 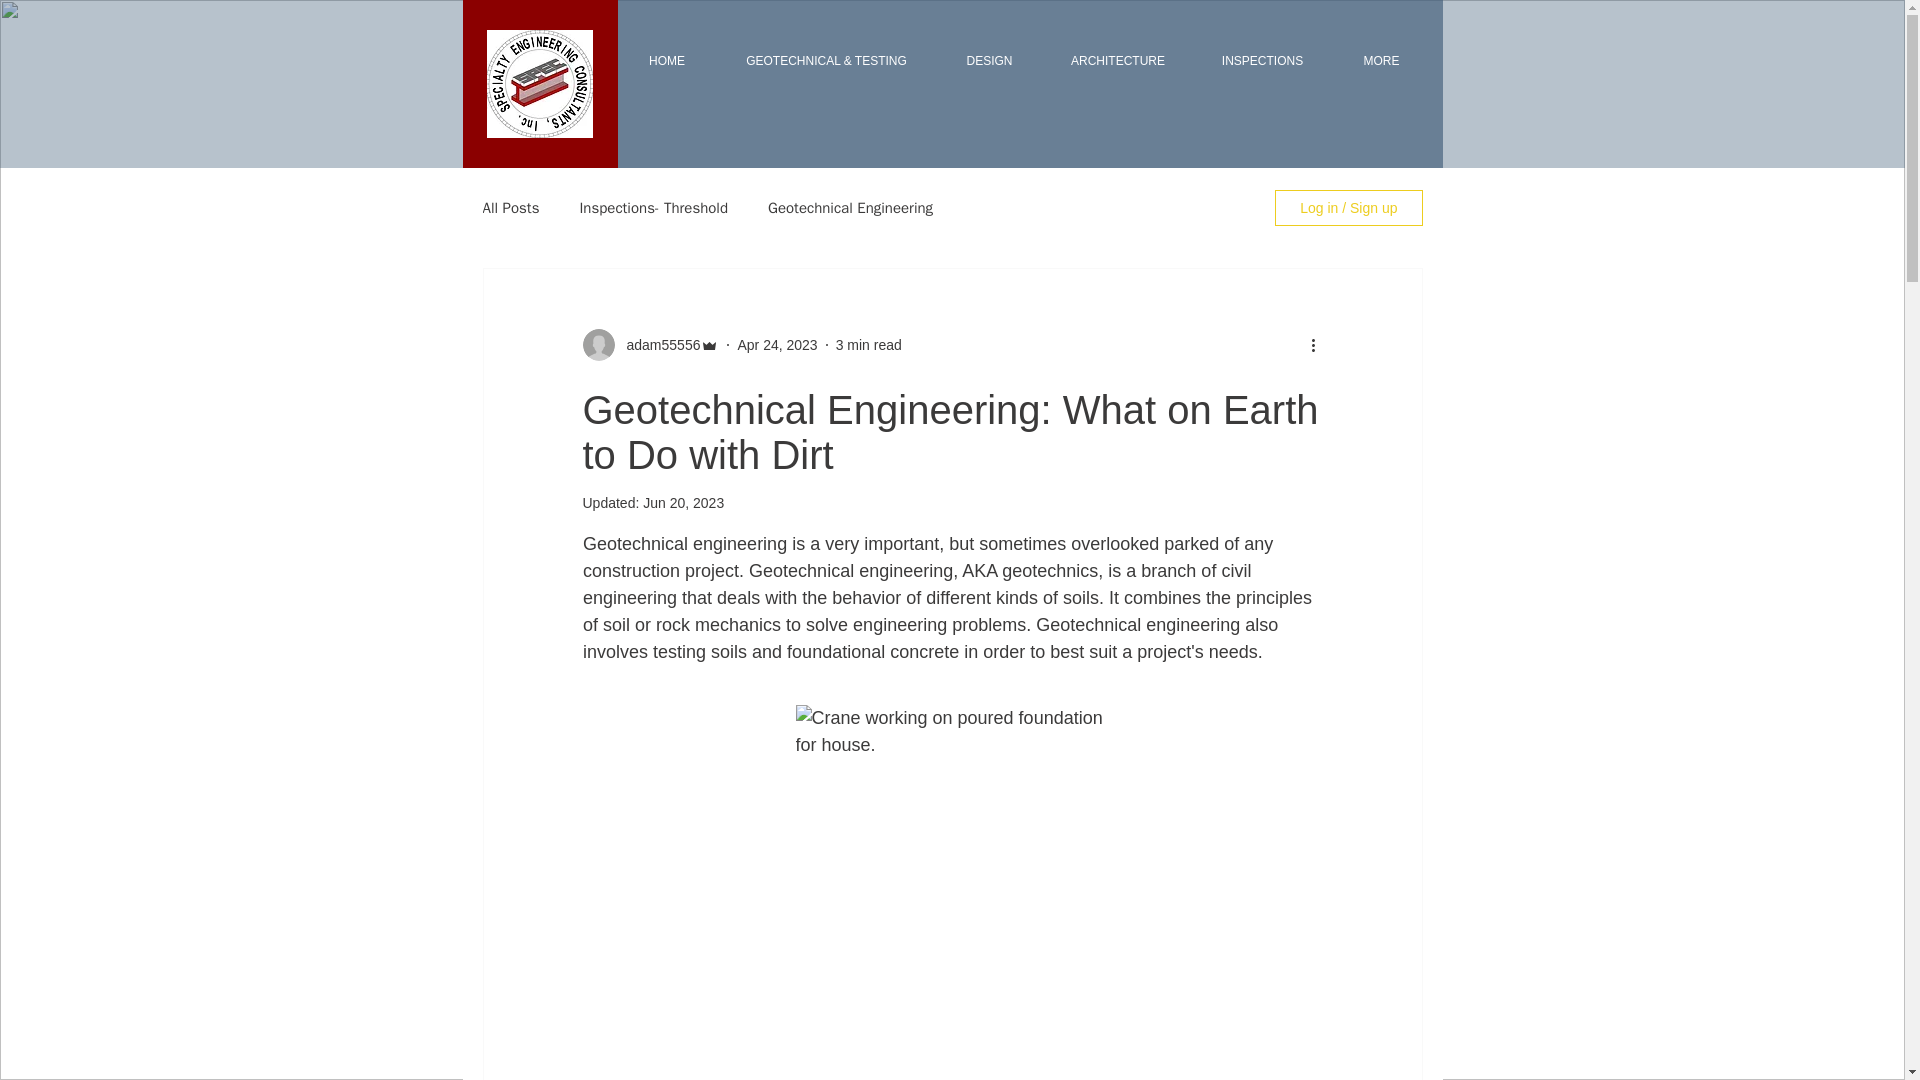 What do you see at coordinates (1262, 61) in the screenshot?
I see `INSPECTIONS` at bounding box center [1262, 61].